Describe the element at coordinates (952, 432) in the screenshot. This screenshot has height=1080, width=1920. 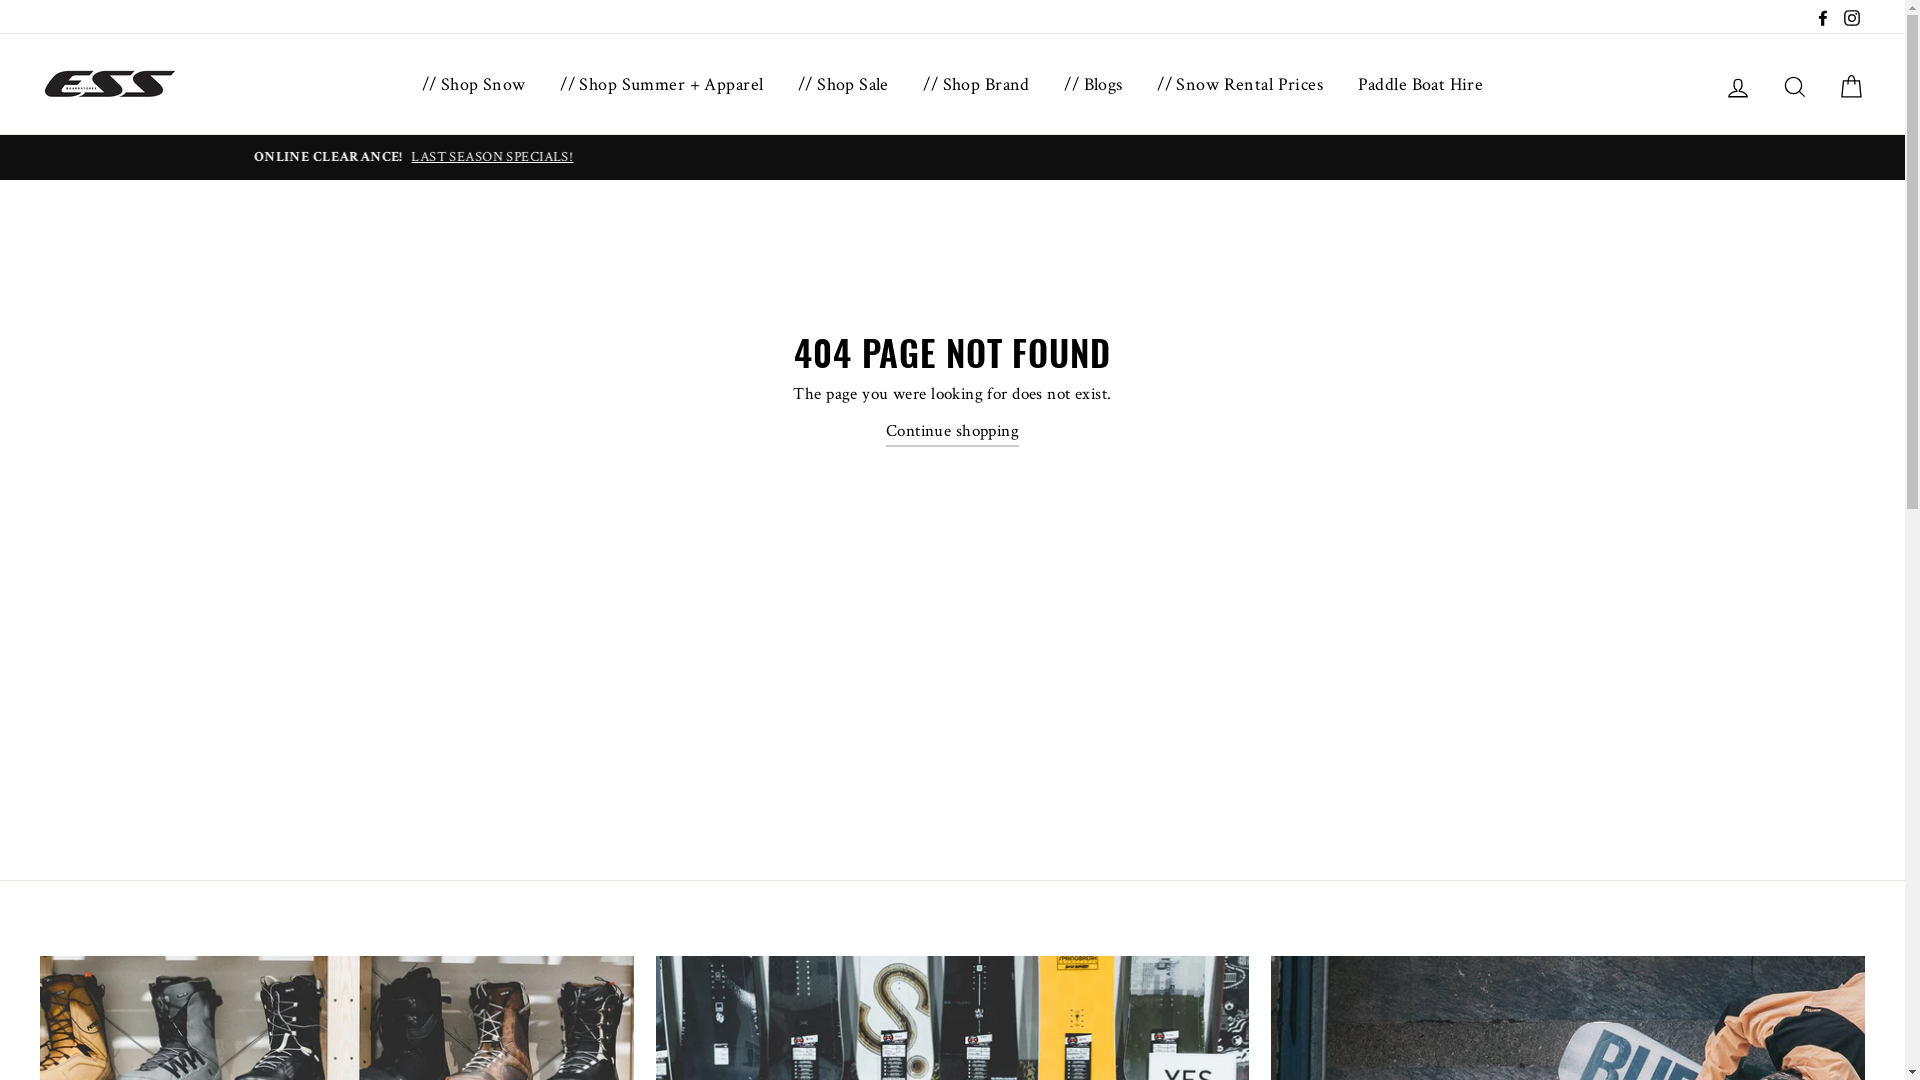
I see `Continue shopping` at that location.